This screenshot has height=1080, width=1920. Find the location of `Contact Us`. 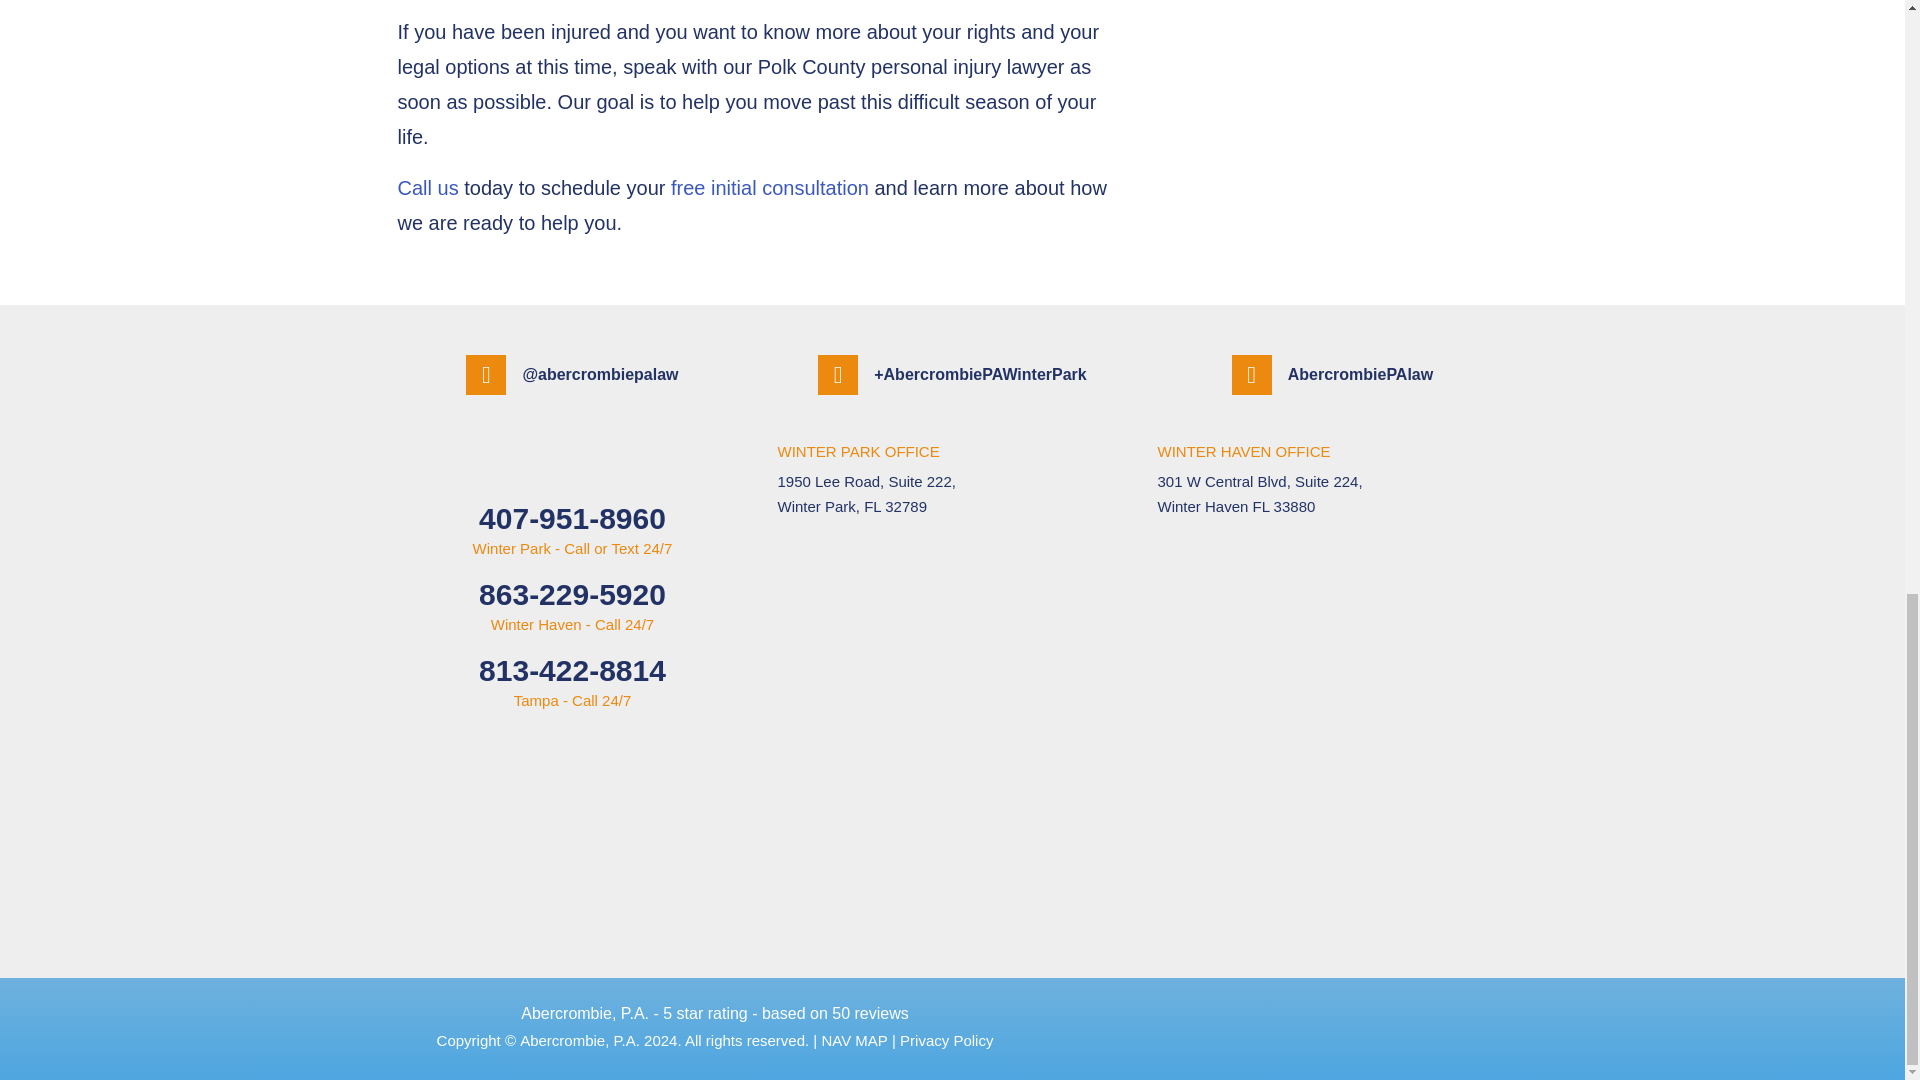

Contact Us is located at coordinates (428, 188).